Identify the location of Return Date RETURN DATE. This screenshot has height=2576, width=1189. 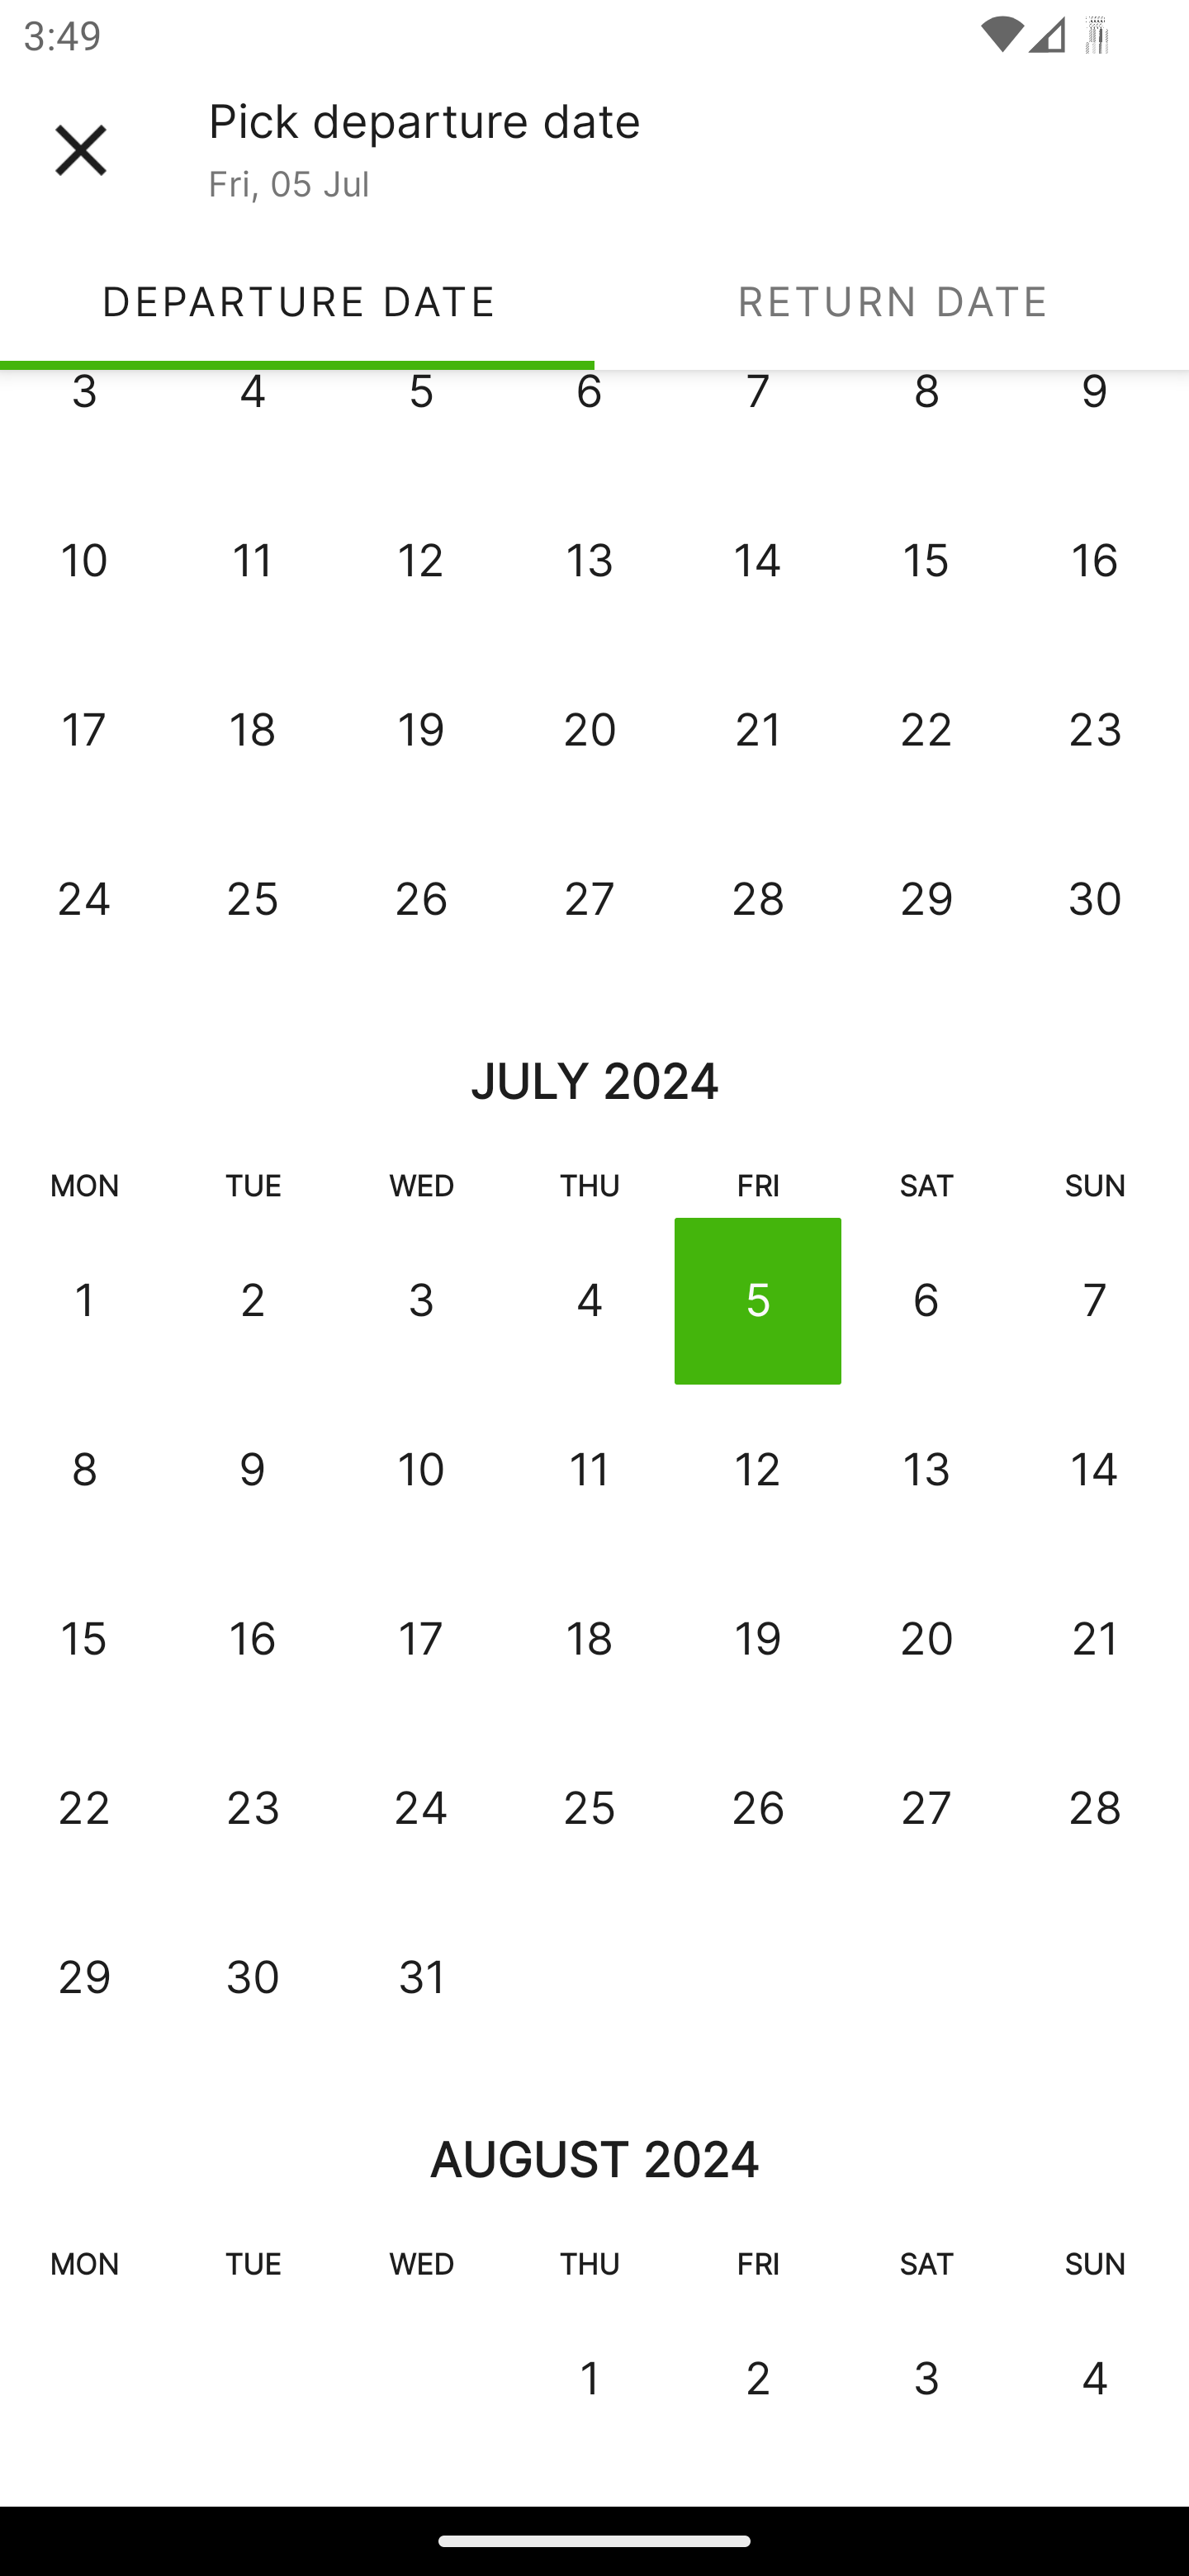
(892, 301).